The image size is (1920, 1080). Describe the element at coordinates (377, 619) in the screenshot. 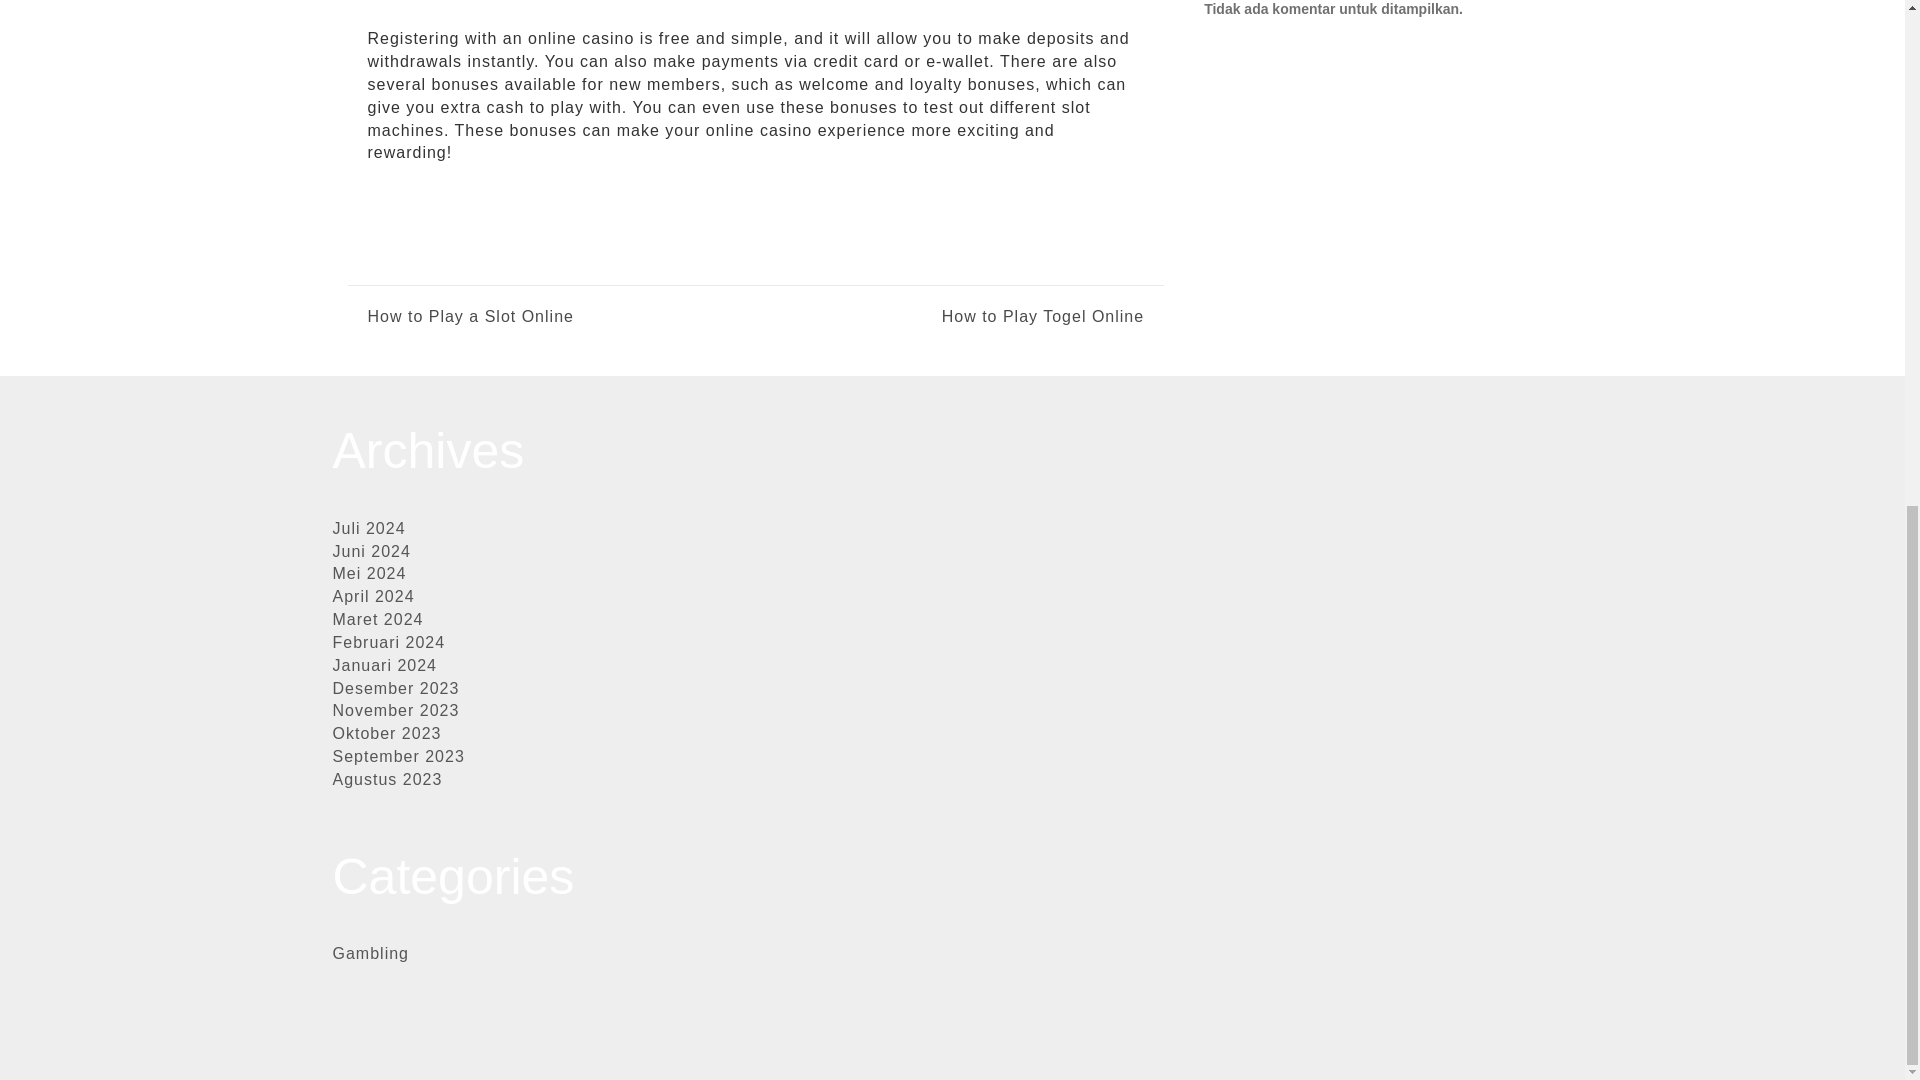

I see `Maret 2024` at that location.